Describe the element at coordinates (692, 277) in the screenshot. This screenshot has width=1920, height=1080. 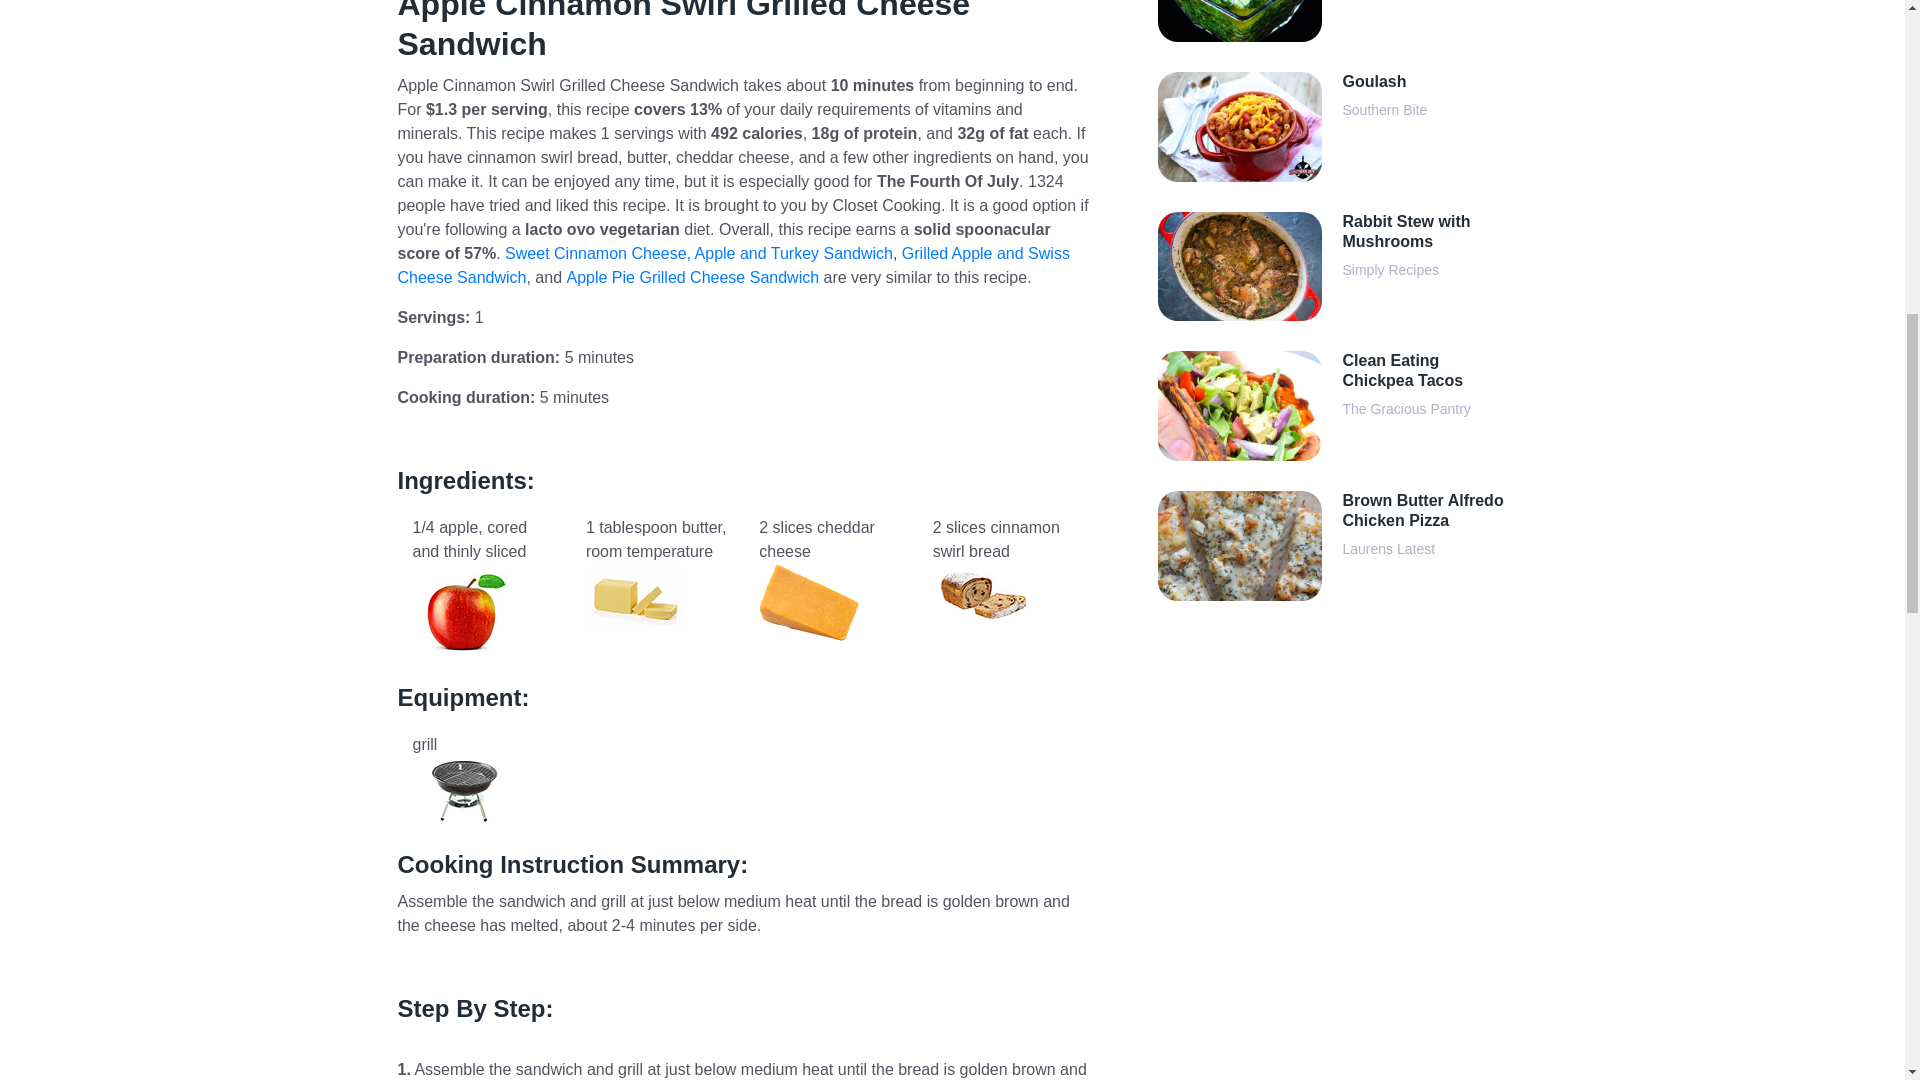
I see `Apple Pie Grilled Cheese Sandwich` at that location.